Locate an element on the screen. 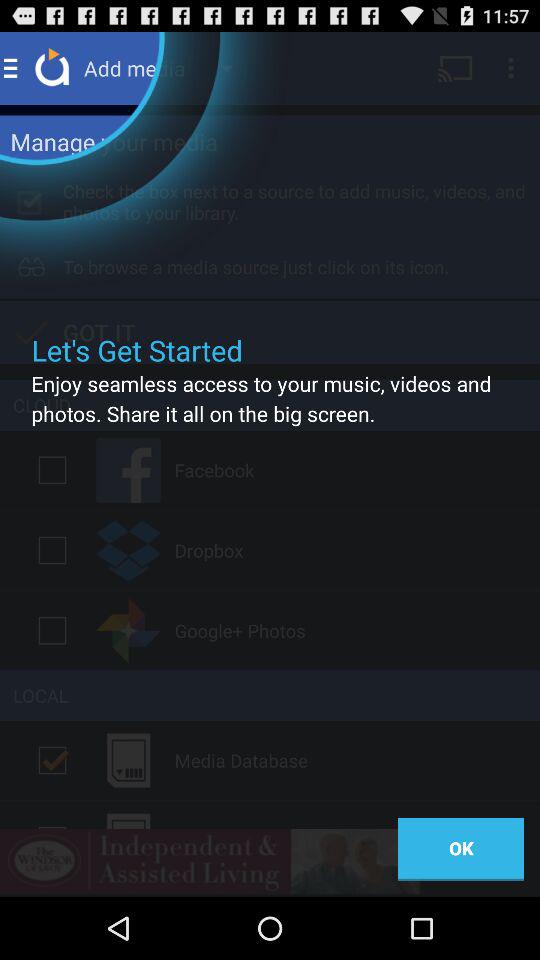 This screenshot has height=960, width=540. toggle option on or off is located at coordinates (52, 630).